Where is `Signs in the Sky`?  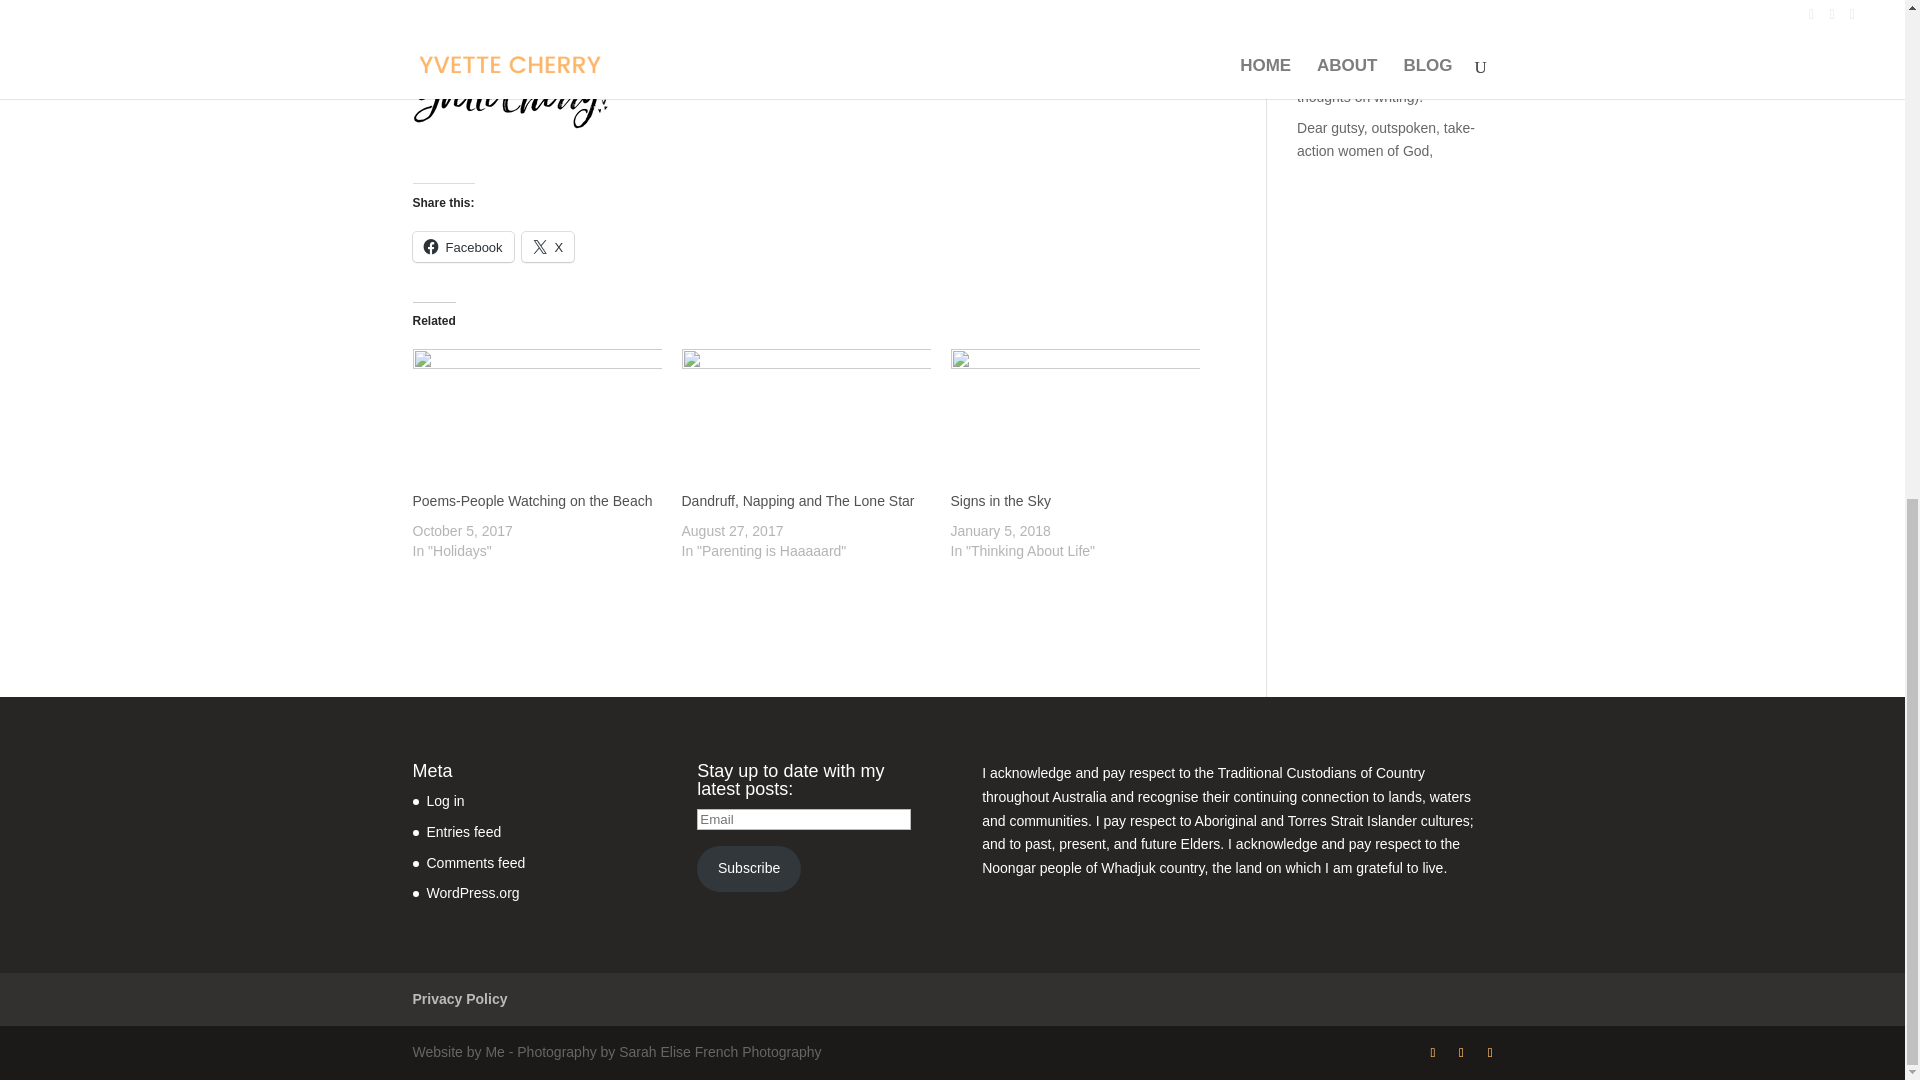 Signs in the Sky is located at coordinates (1074, 420).